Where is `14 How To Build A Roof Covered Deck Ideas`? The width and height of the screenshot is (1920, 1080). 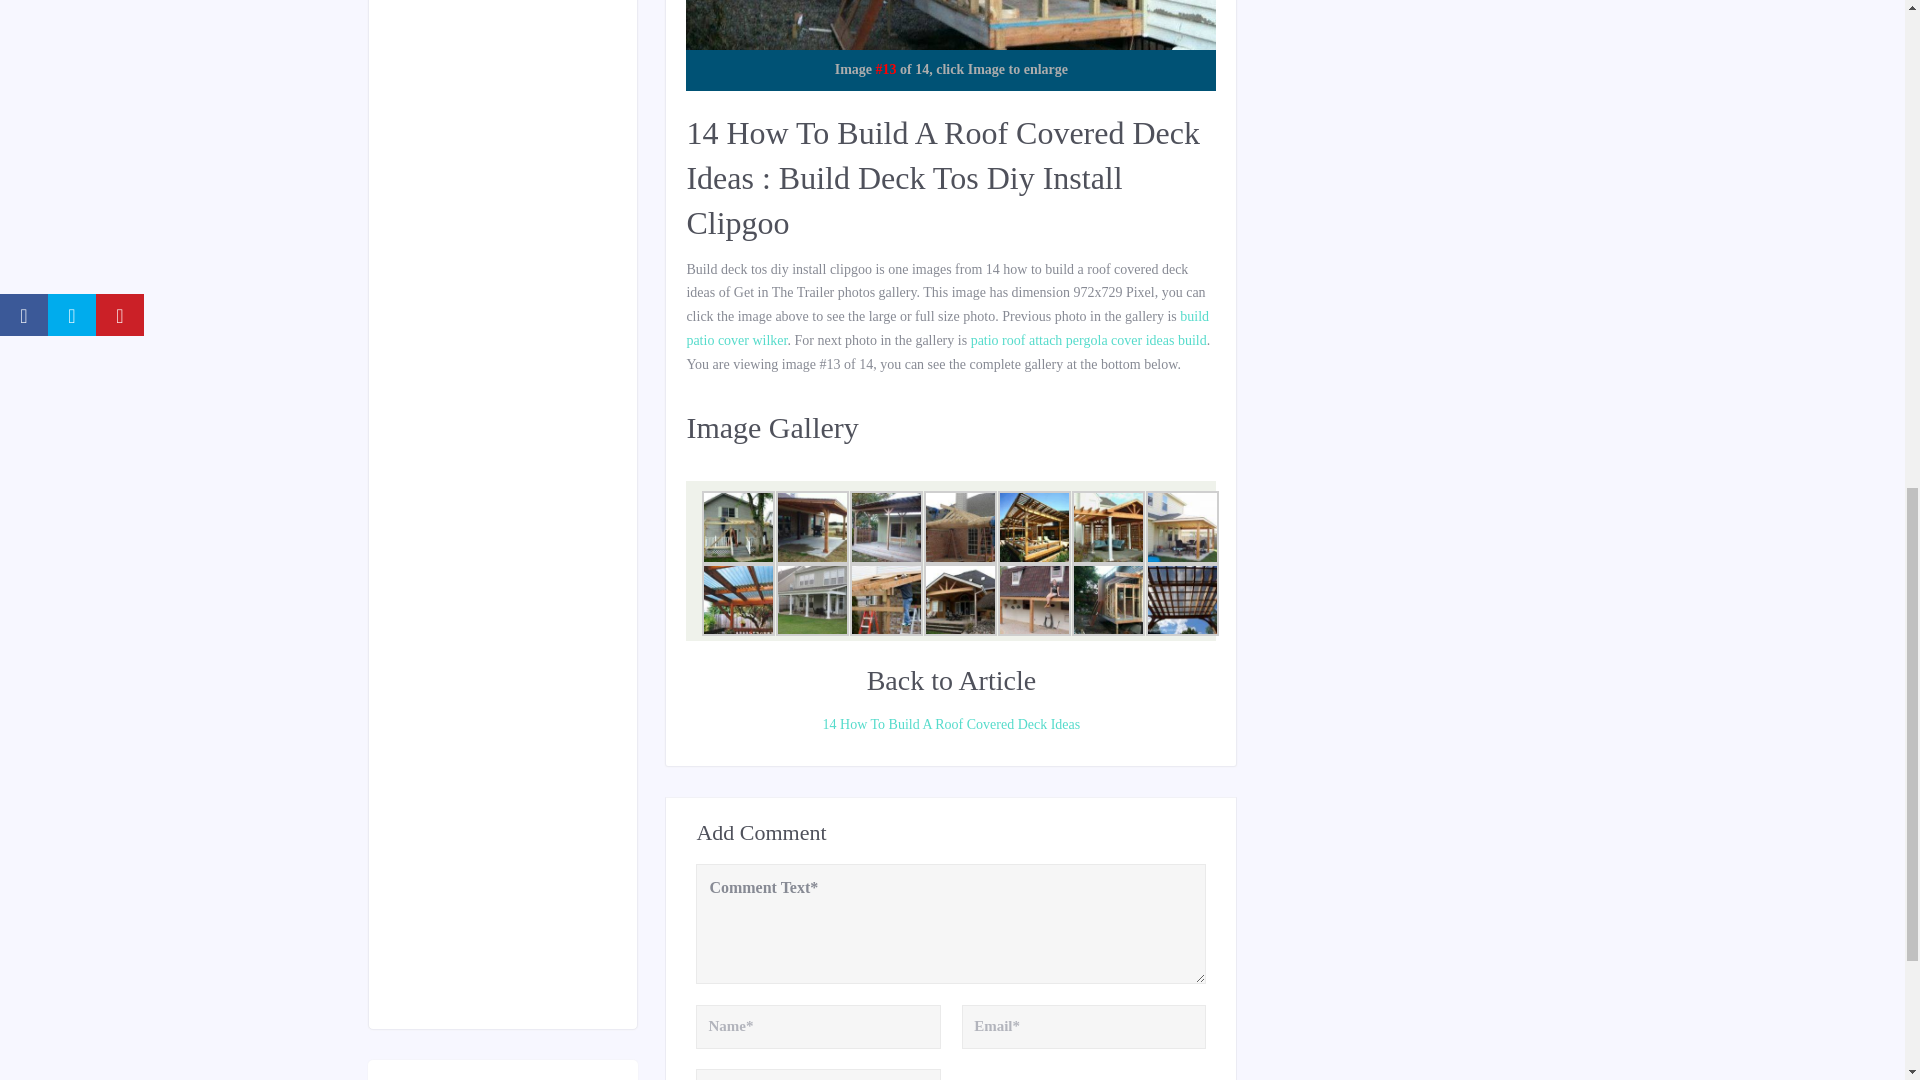 14 How To Build A Roof Covered Deck Ideas is located at coordinates (950, 724).